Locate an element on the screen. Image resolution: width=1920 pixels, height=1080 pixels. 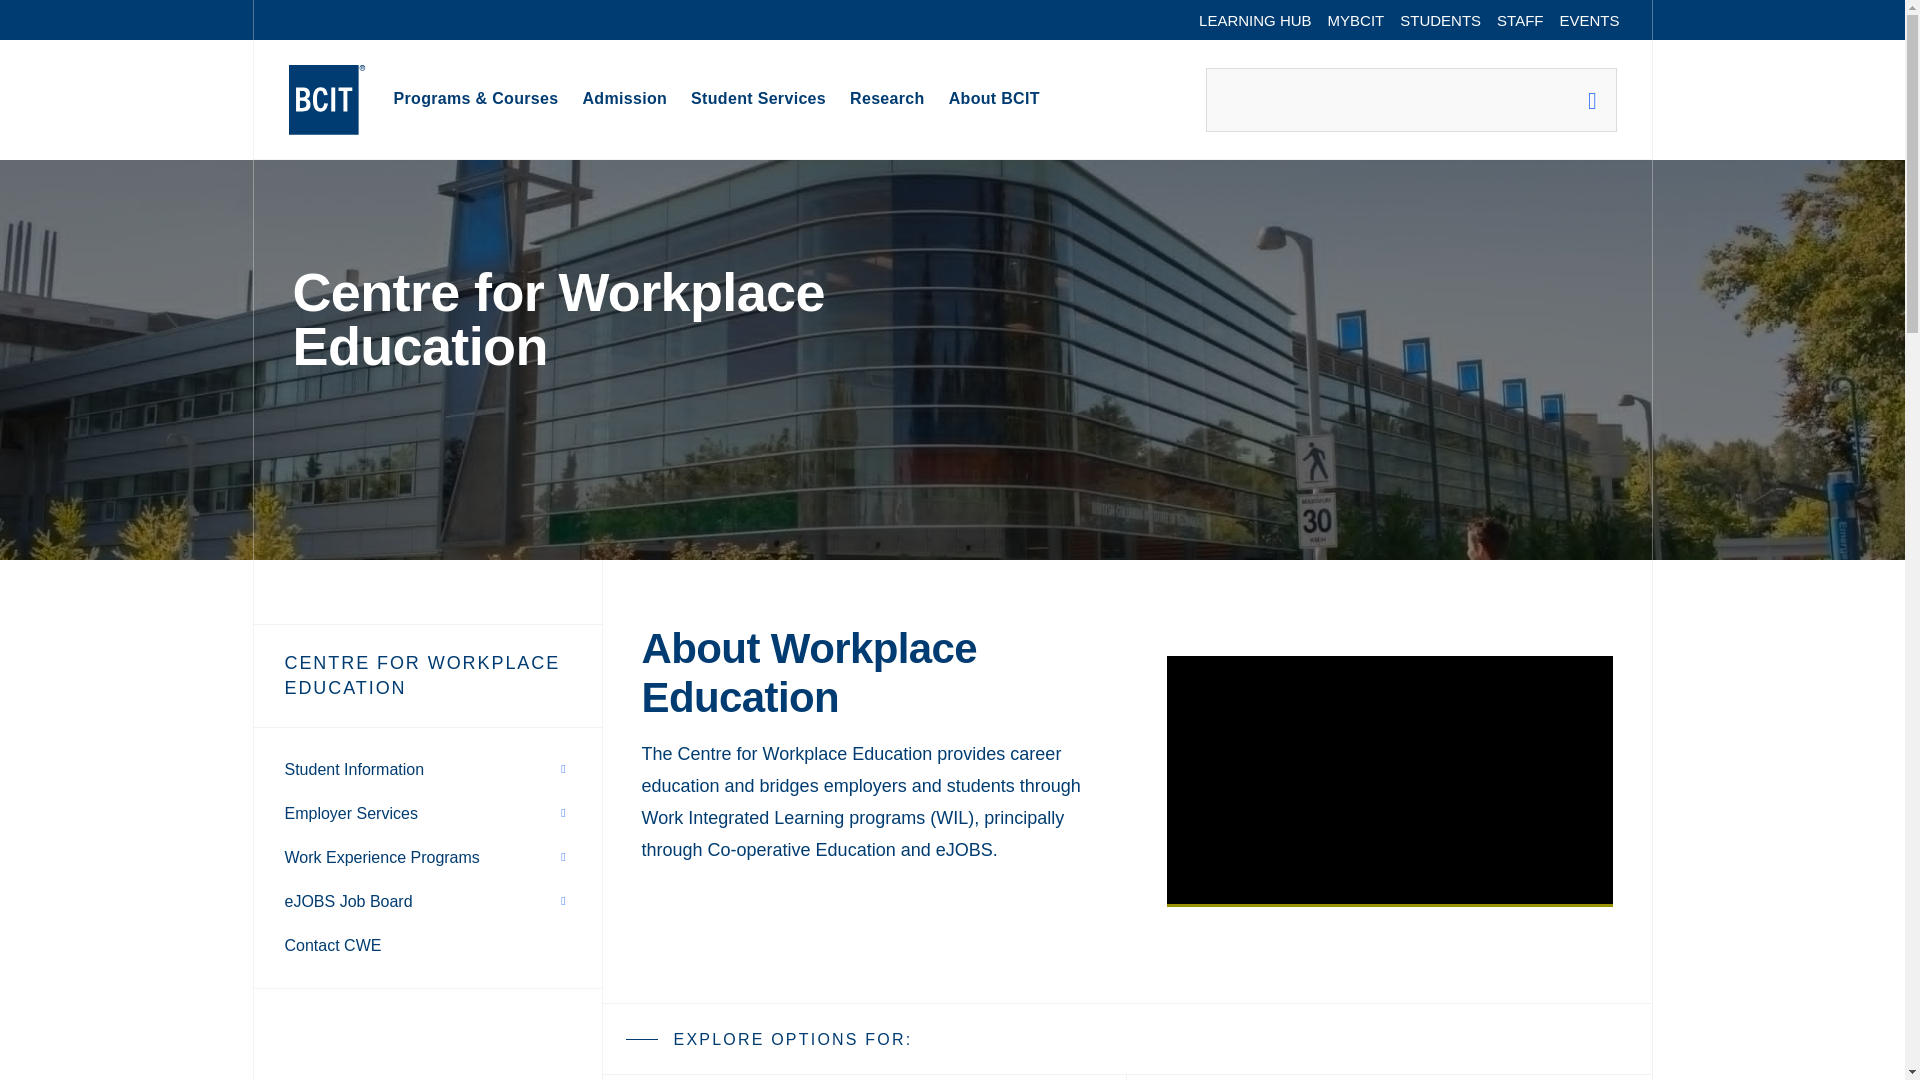
Play Video is located at coordinates (1390, 781).